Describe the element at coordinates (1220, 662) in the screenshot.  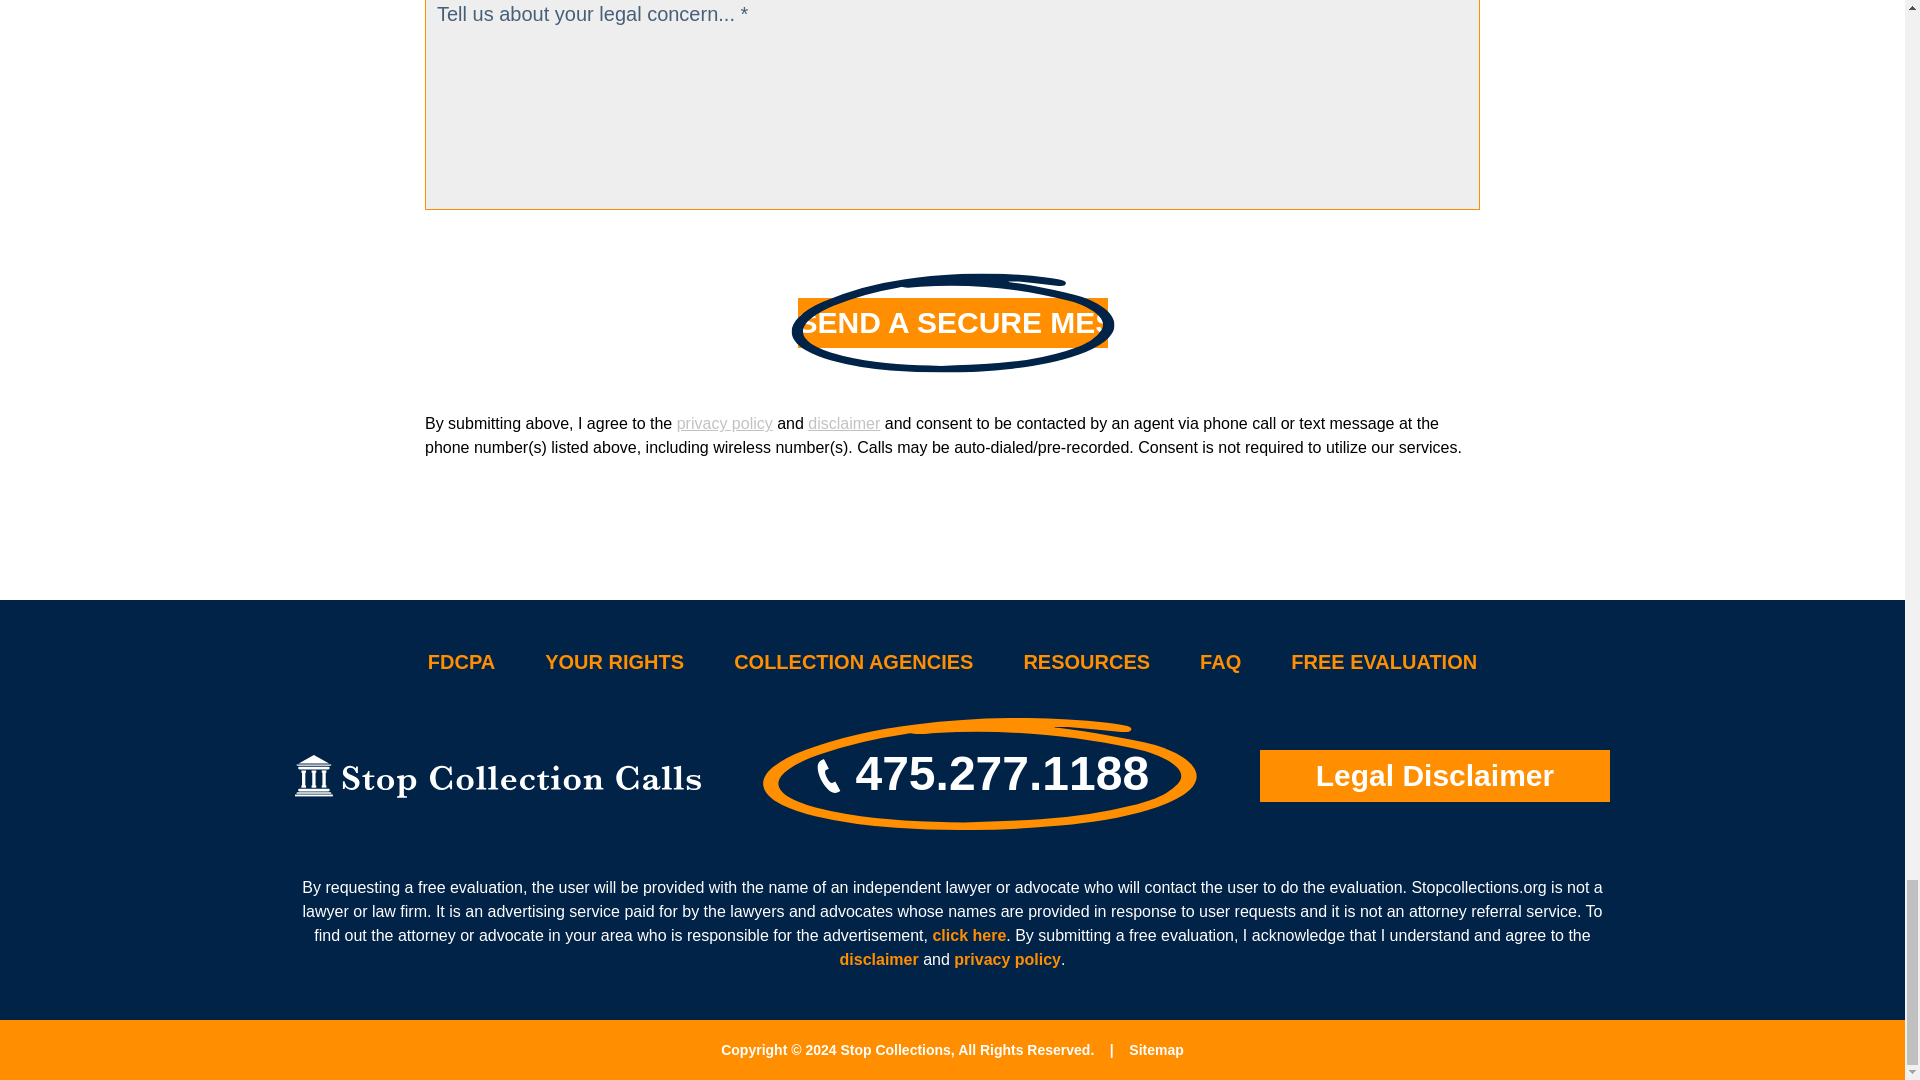
I see `FAQ` at that location.